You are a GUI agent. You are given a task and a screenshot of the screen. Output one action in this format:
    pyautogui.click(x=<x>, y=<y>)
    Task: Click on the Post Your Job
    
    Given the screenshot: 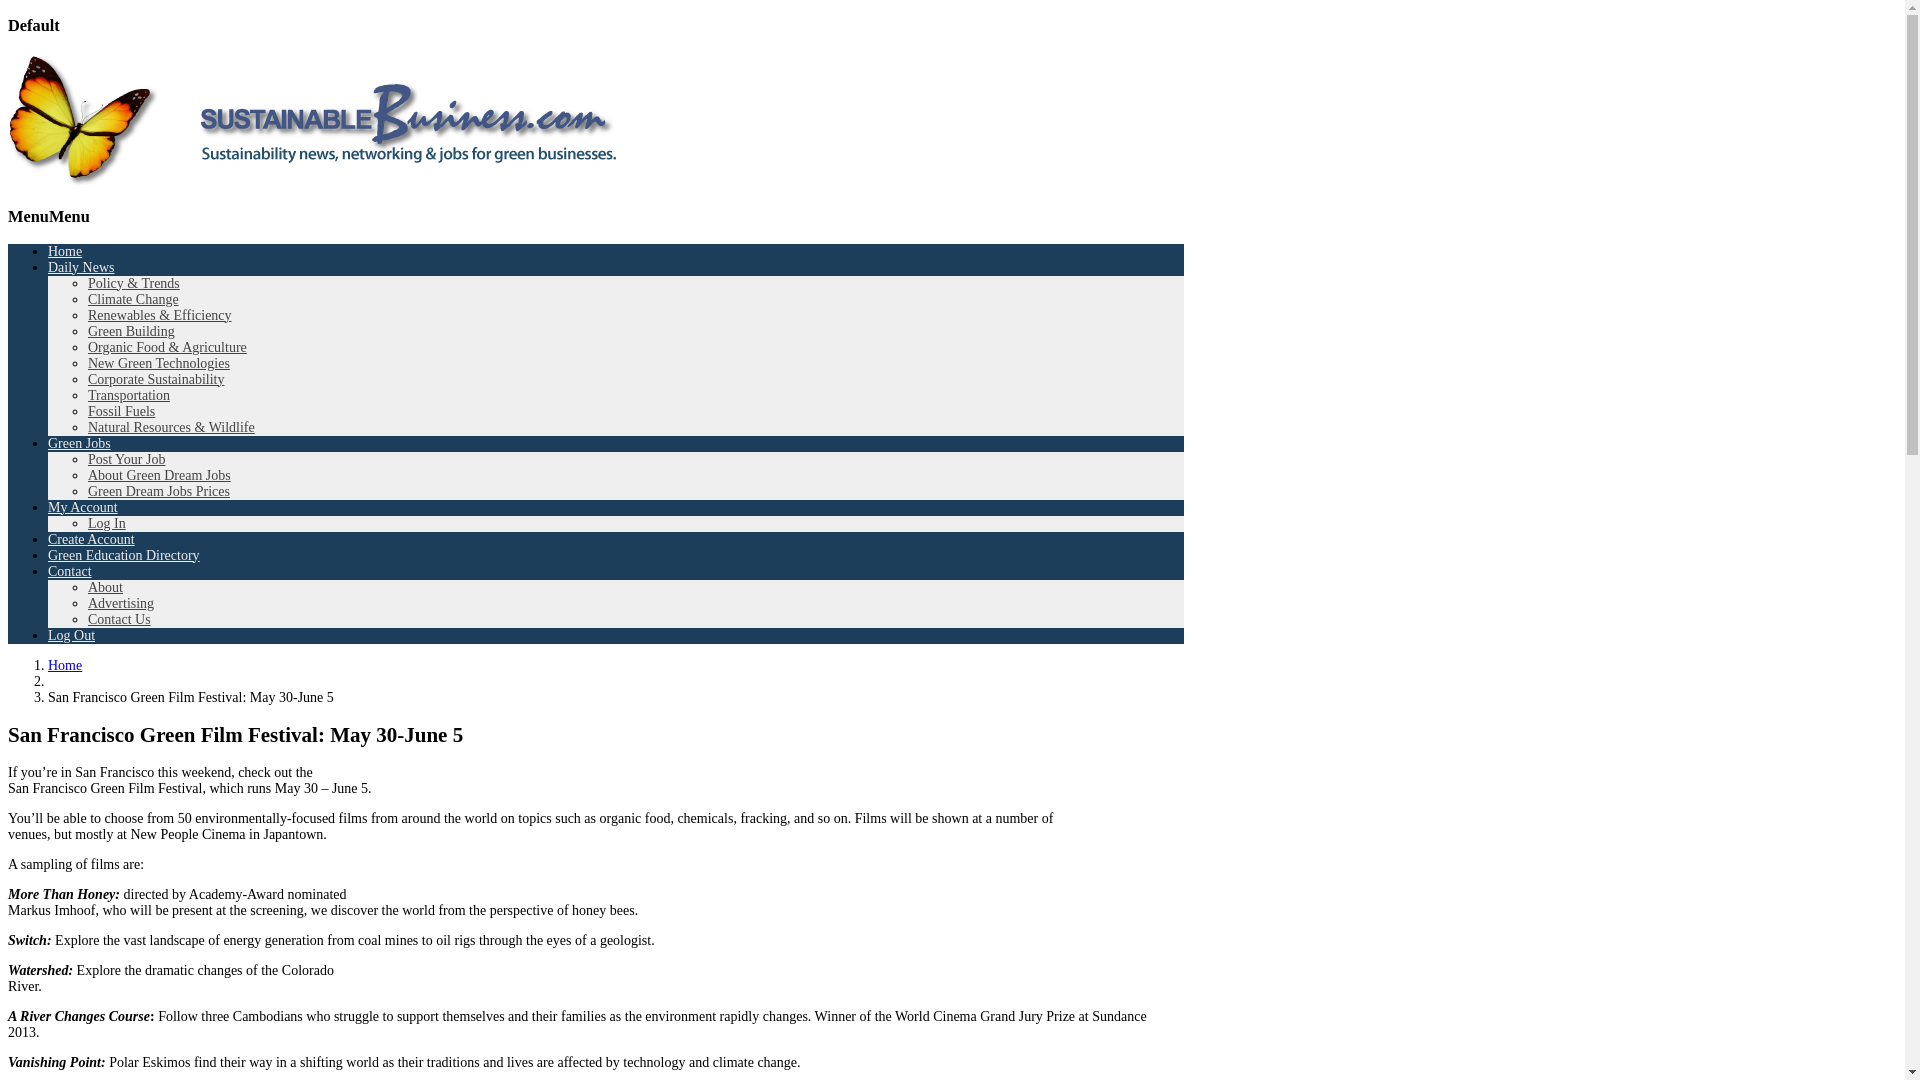 What is the action you would take?
    pyautogui.click(x=126, y=459)
    